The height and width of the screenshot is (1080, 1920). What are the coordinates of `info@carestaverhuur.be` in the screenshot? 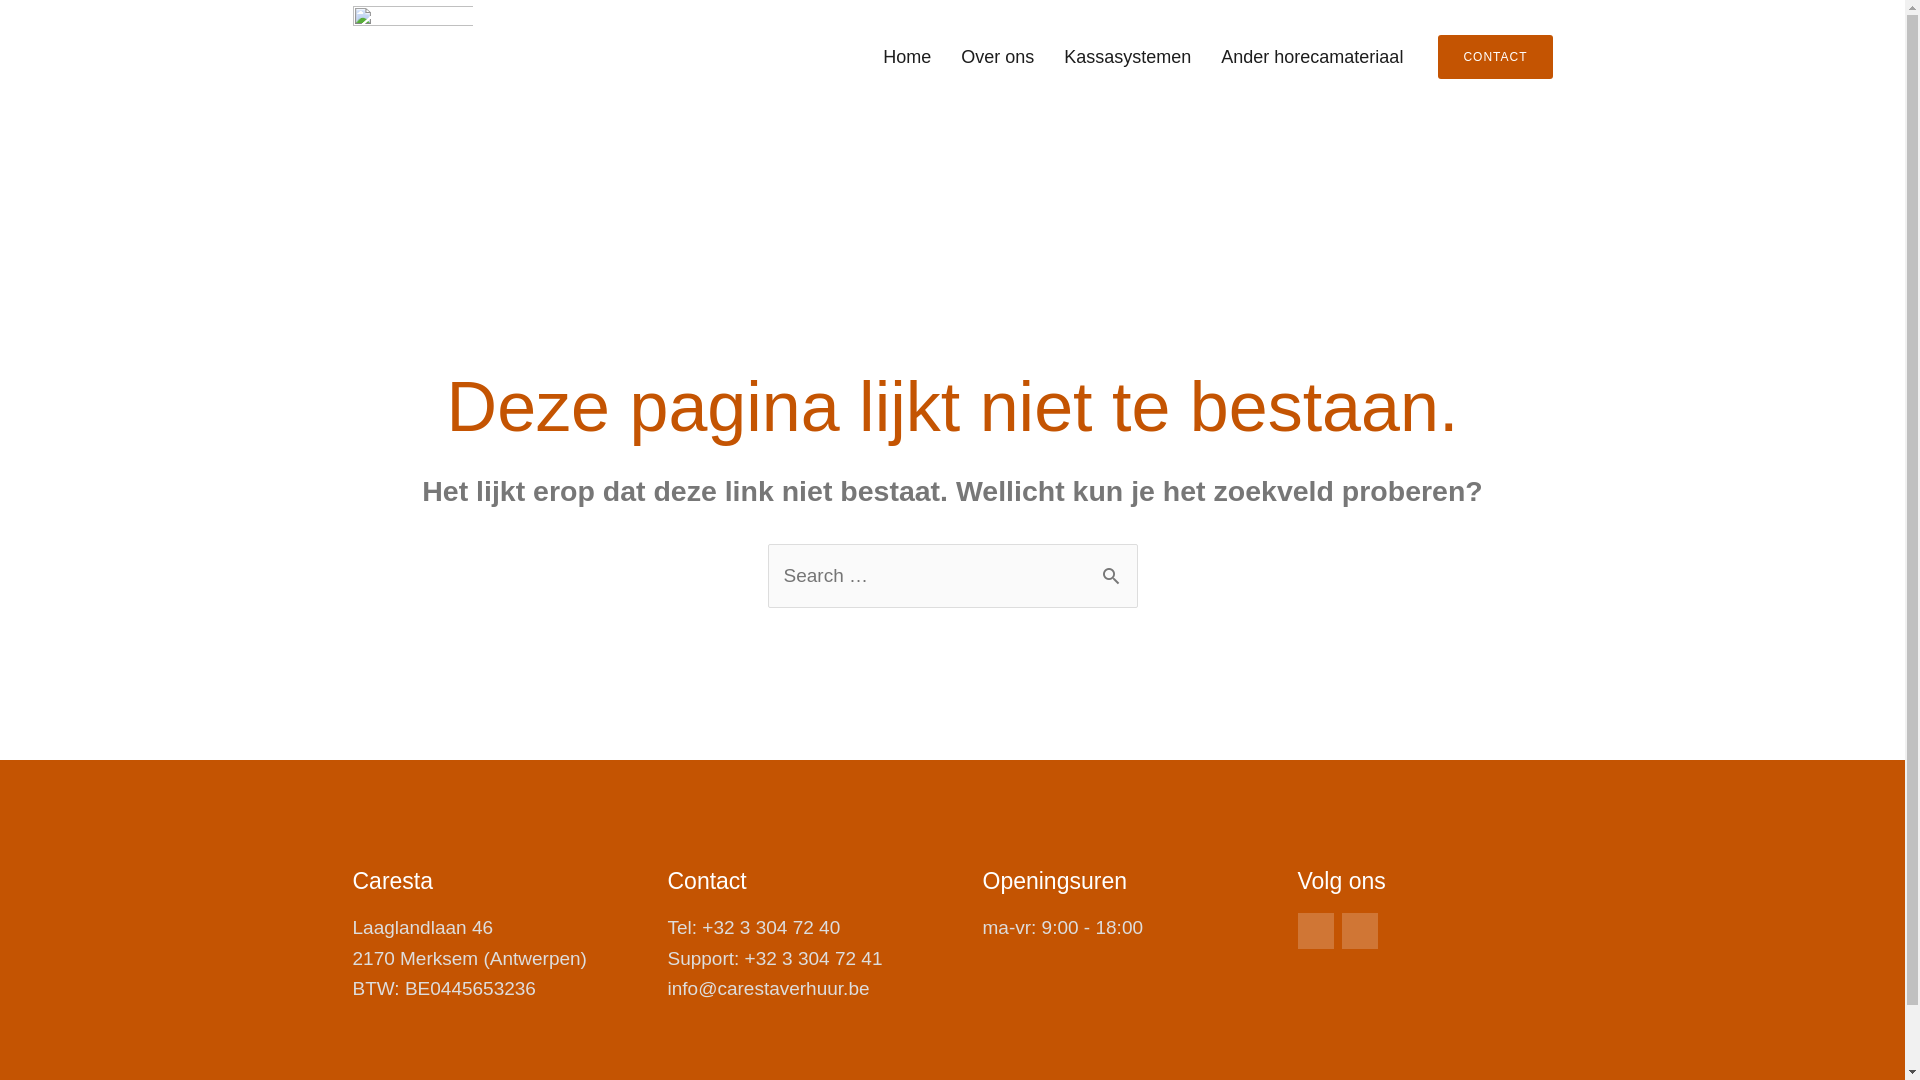 It's located at (796, 989).